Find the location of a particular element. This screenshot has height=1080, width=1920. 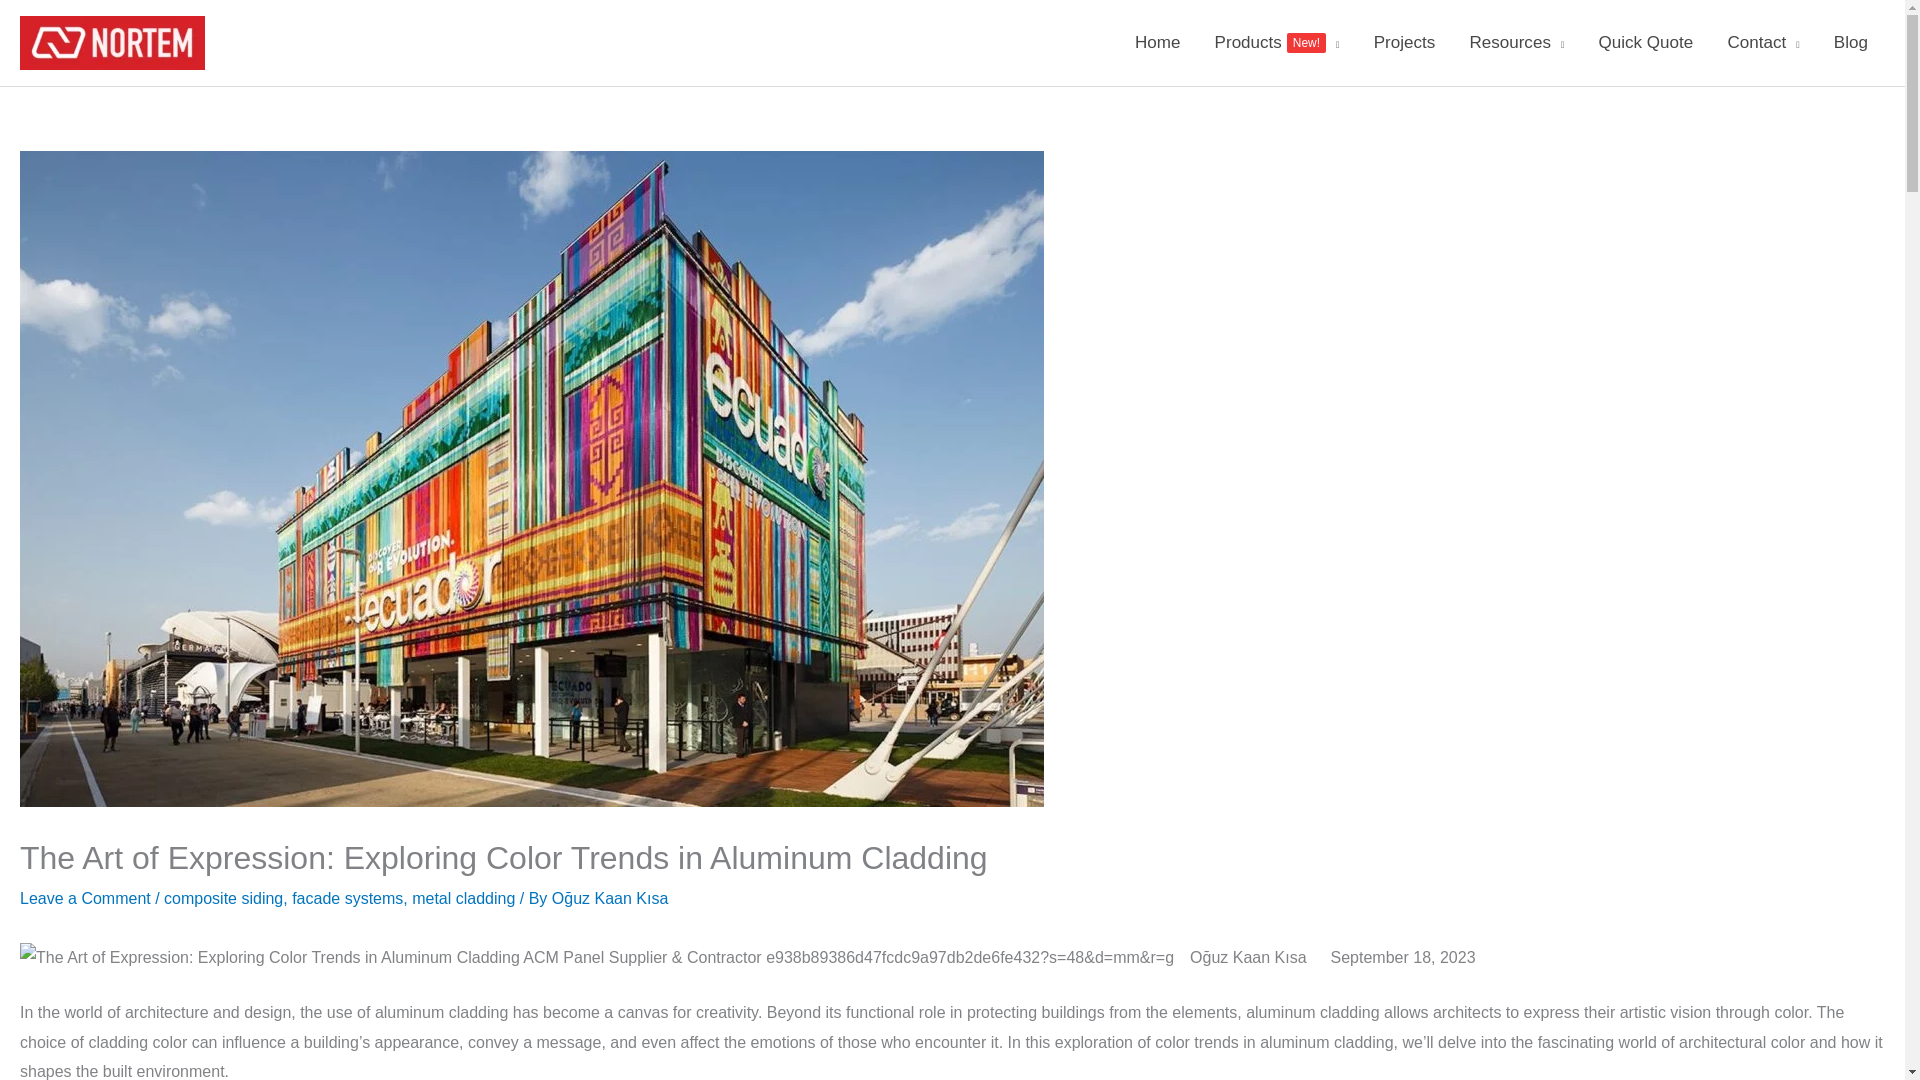

Projects is located at coordinates (1405, 43).